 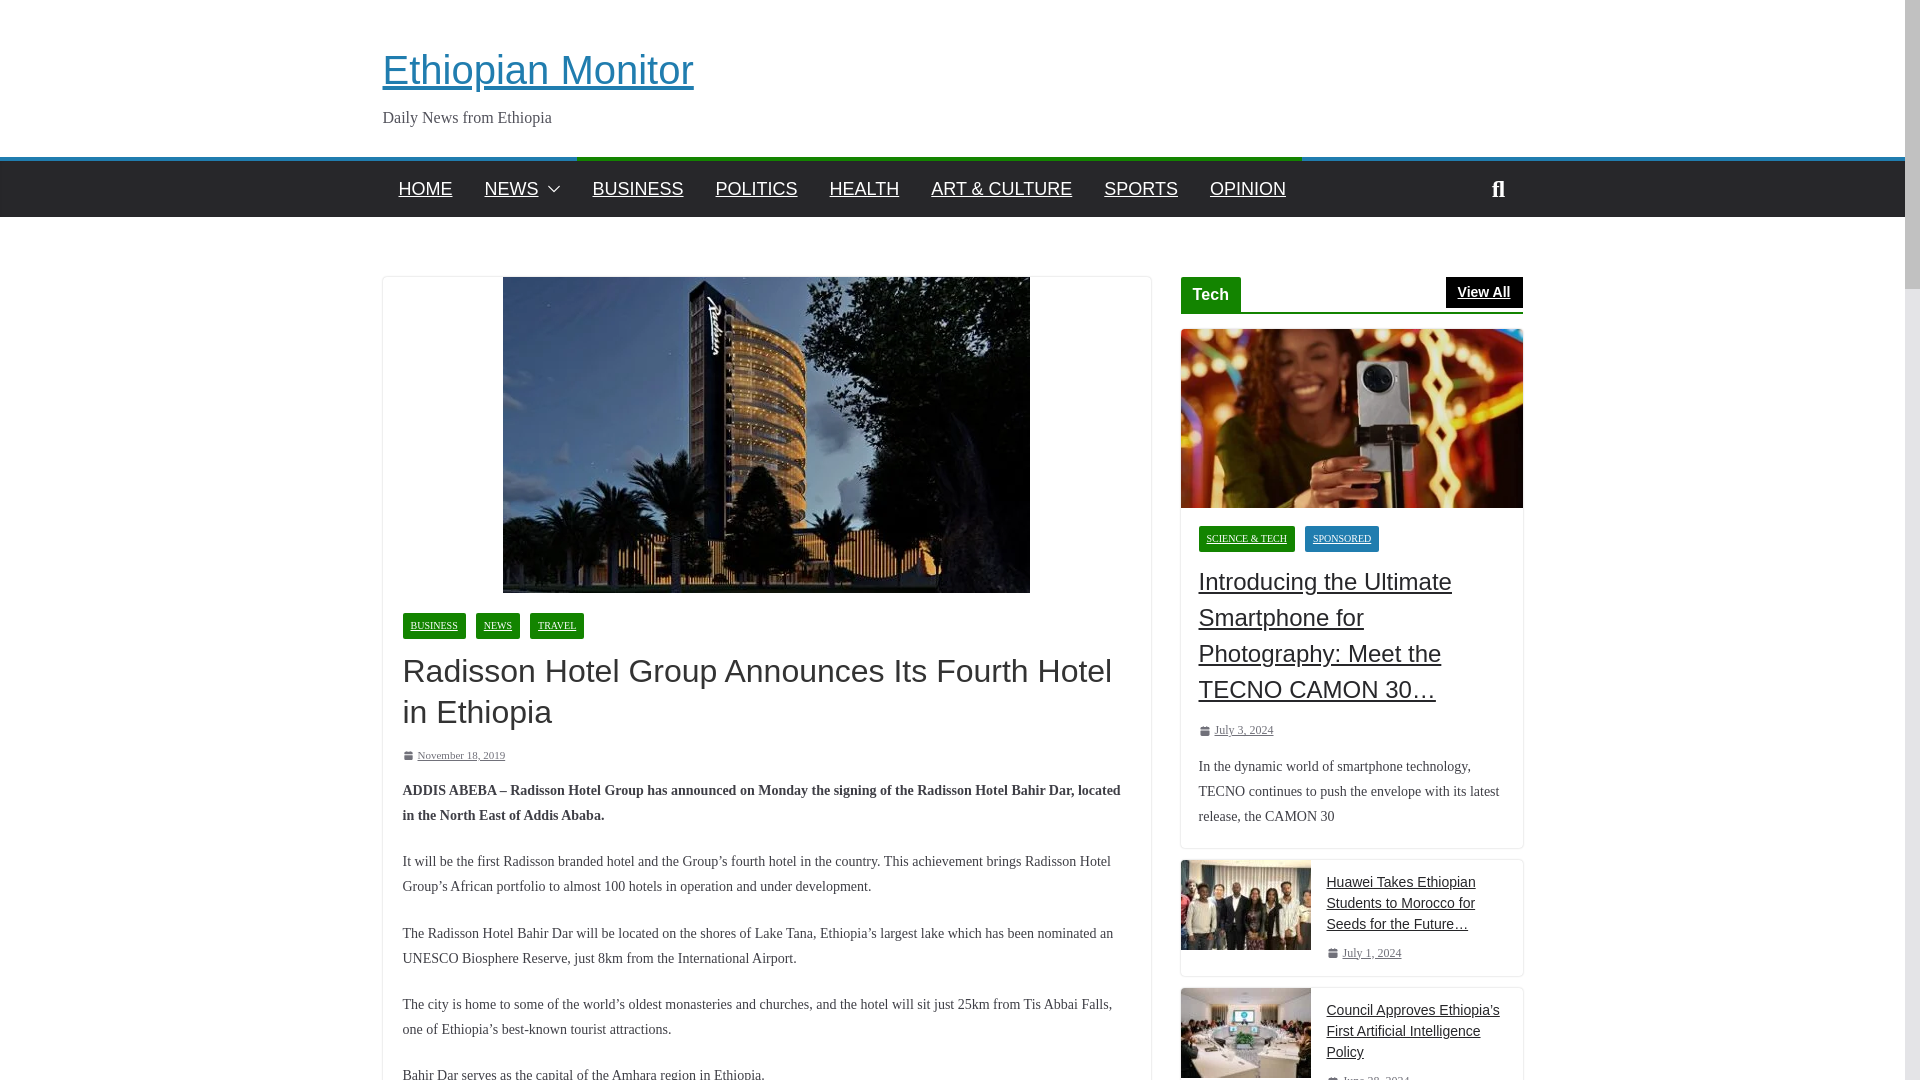 What do you see at coordinates (510, 188) in the screenshot?
I see `NEWS` at bounding box center [510, 188].